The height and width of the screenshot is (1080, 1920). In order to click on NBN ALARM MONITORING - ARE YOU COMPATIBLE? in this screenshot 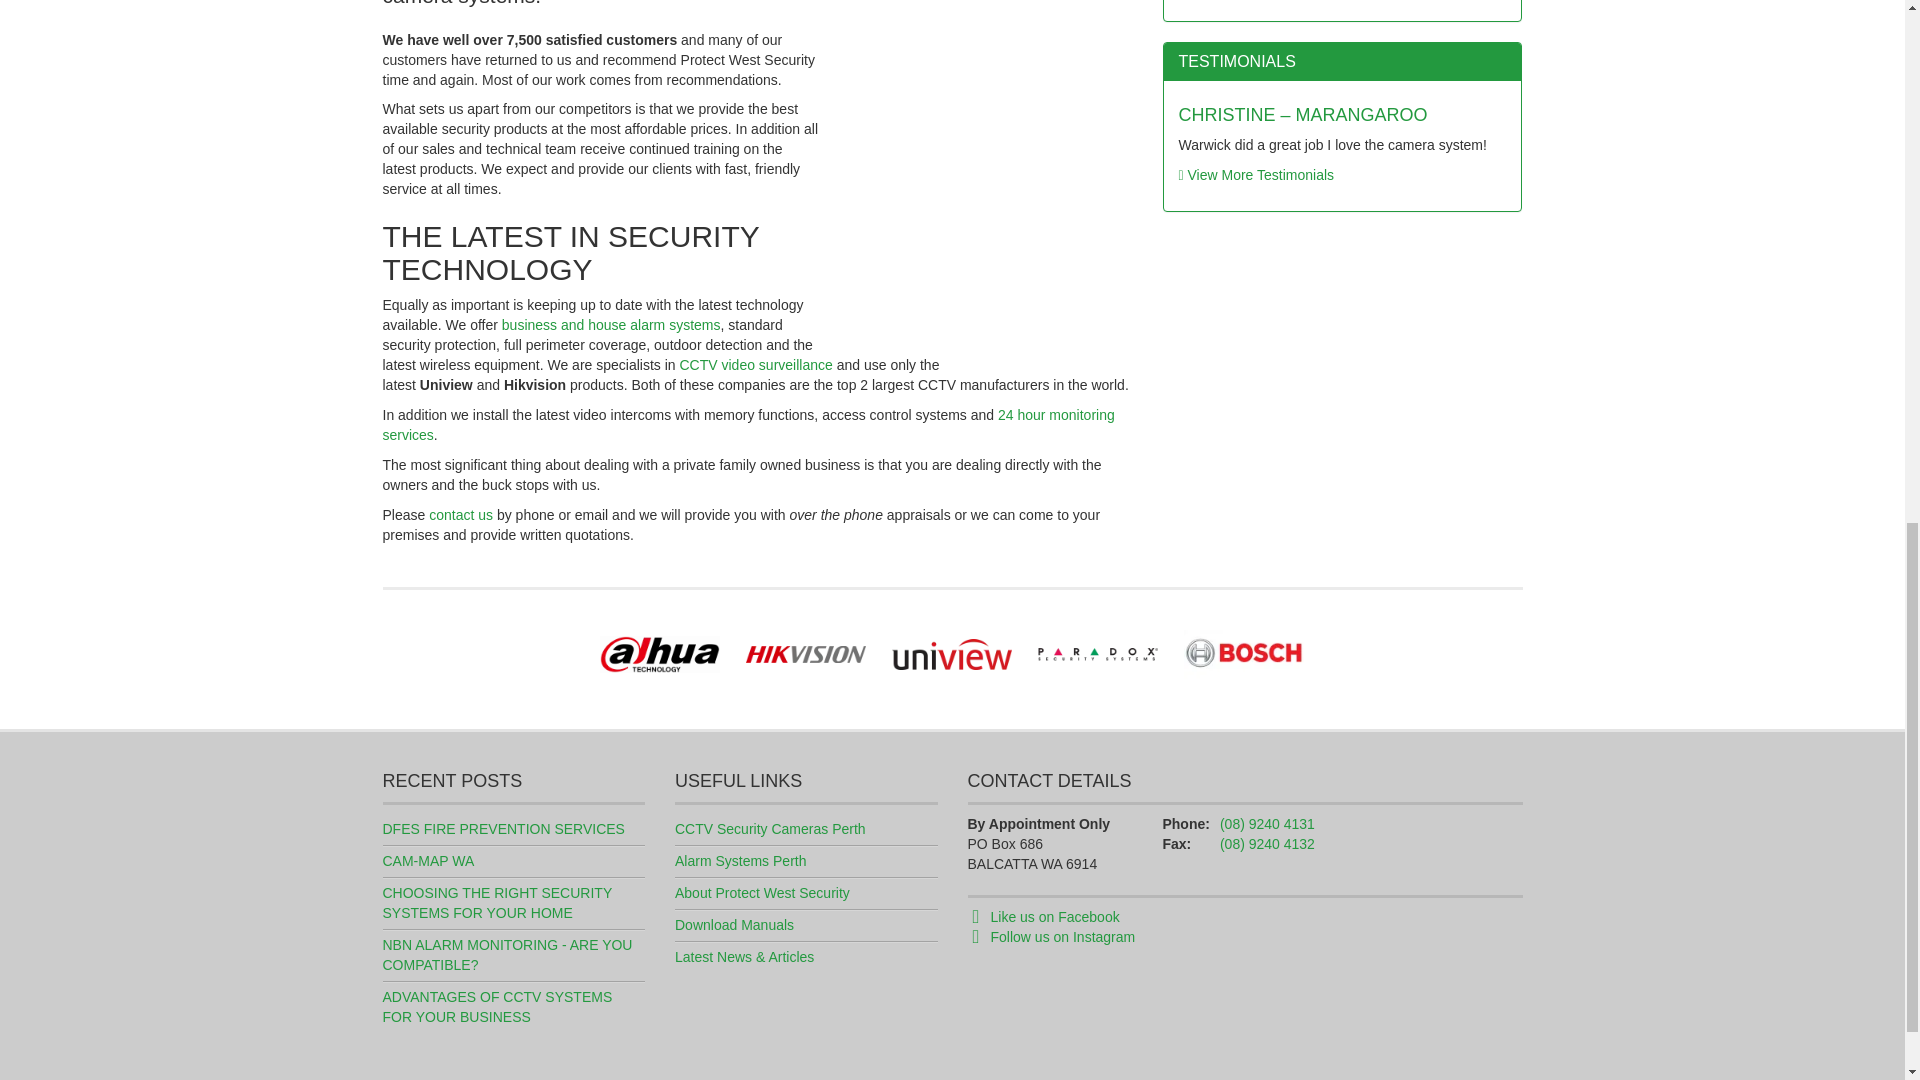, I will do `click(506, 955)`.